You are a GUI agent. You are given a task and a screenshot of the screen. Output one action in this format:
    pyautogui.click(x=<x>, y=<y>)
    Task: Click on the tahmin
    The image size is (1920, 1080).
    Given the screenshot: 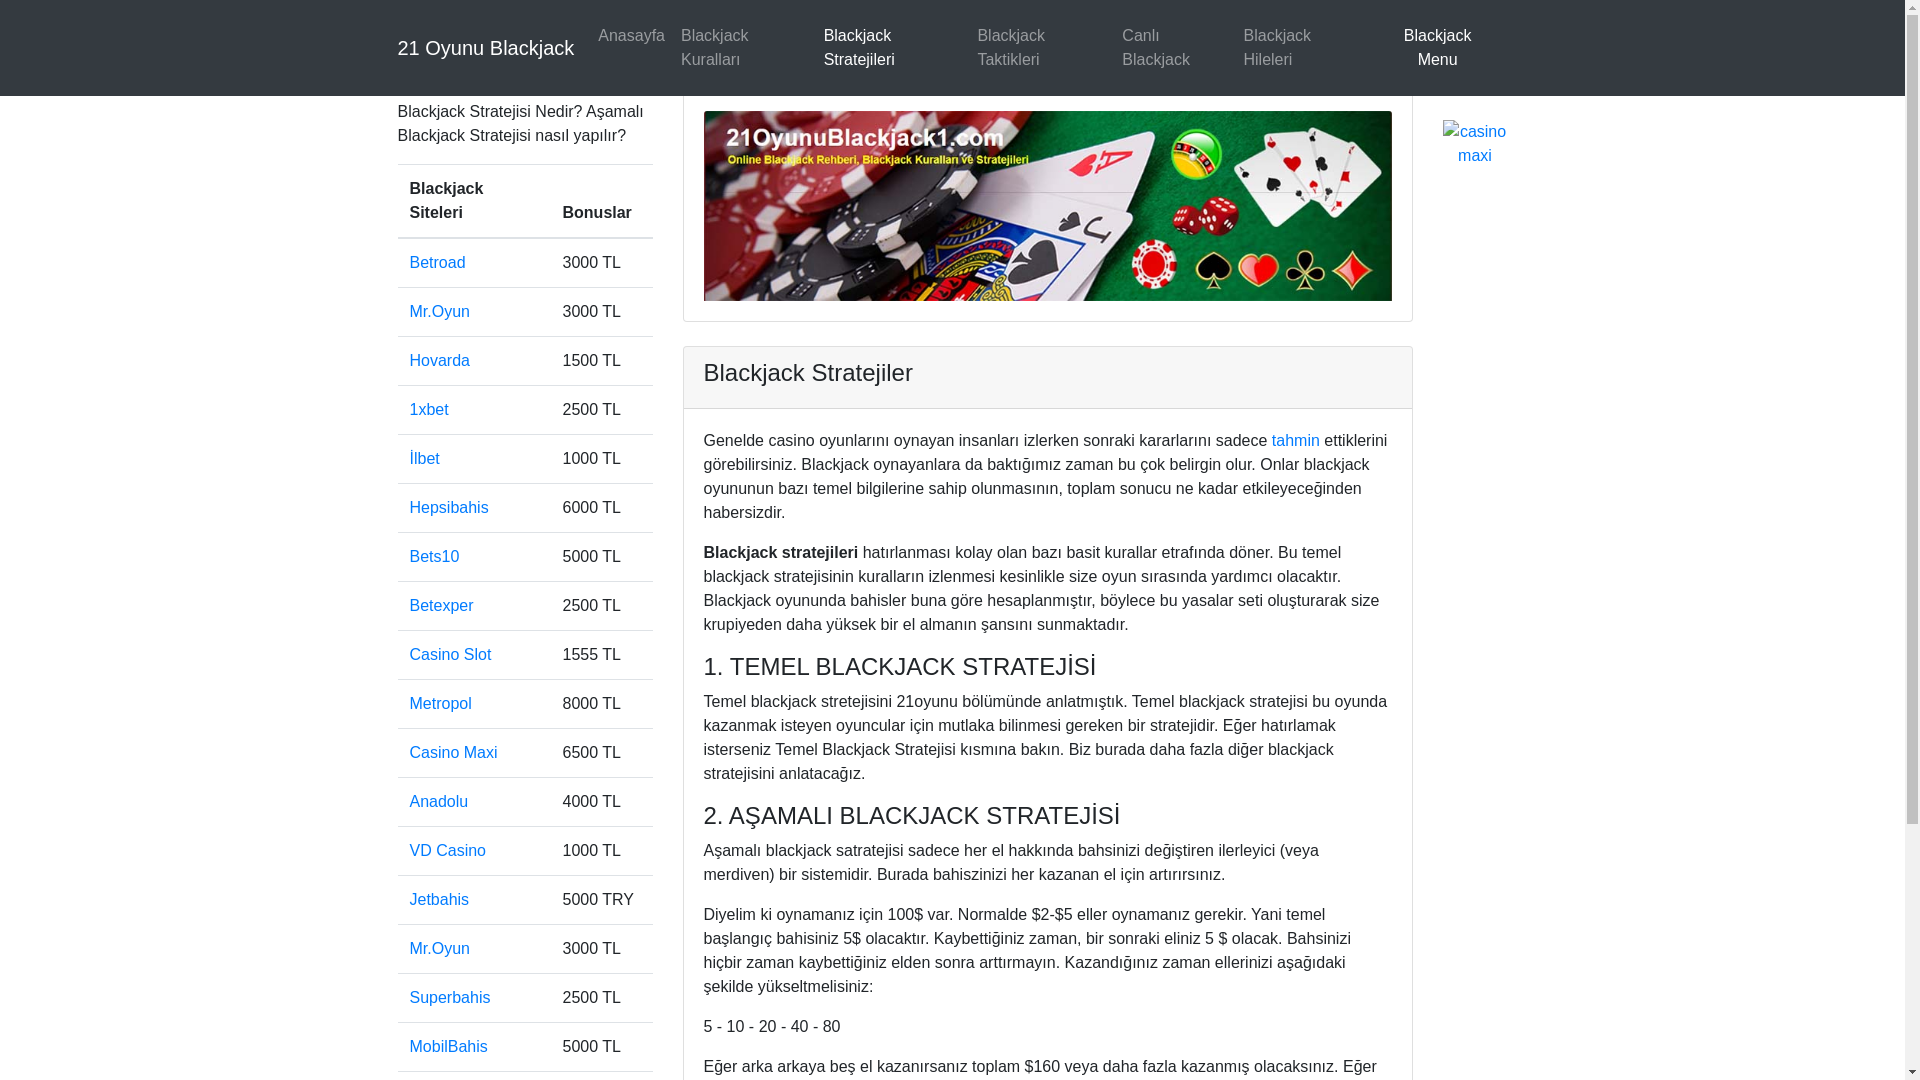 What is the action you would take?
    pyautogui.click(x=1296, y=440)
    